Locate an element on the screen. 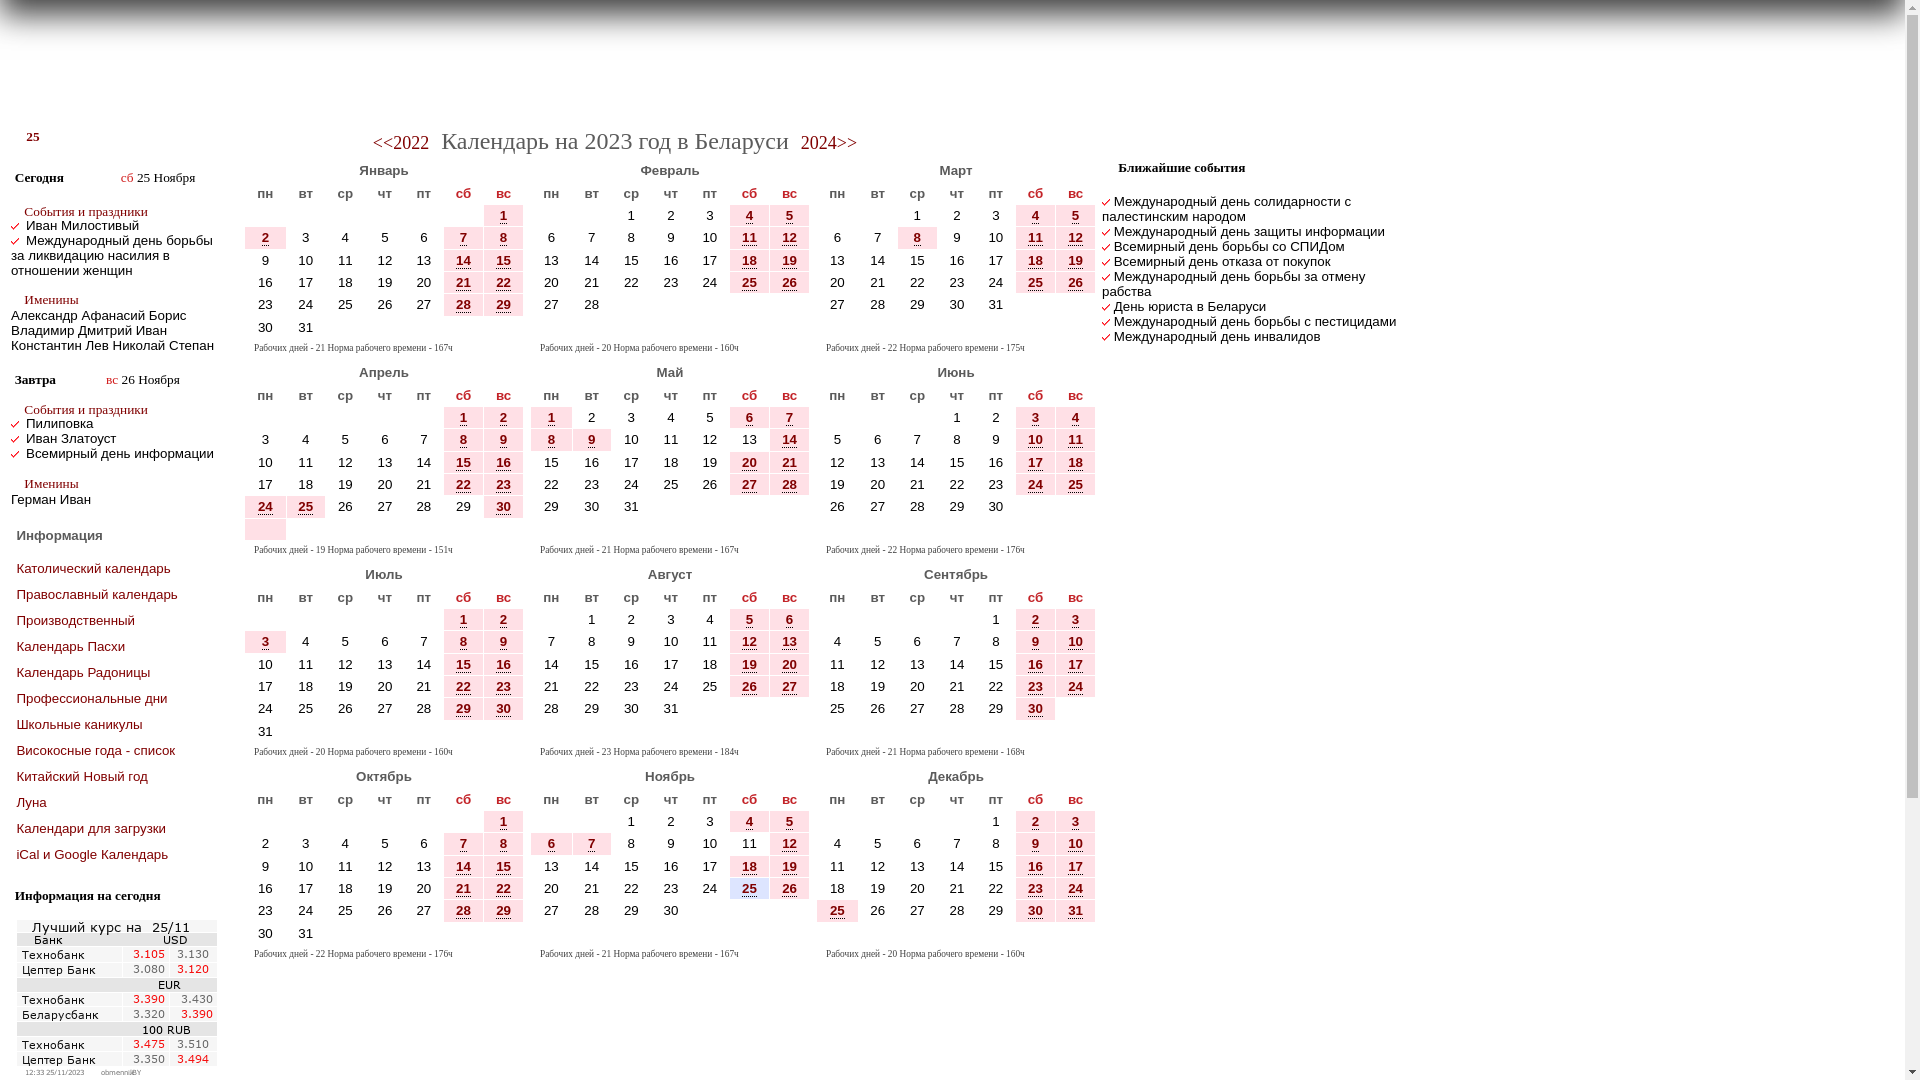 The height and width of the screenshot is (1080, 1920). 29 is located at coordinates (504, 911).